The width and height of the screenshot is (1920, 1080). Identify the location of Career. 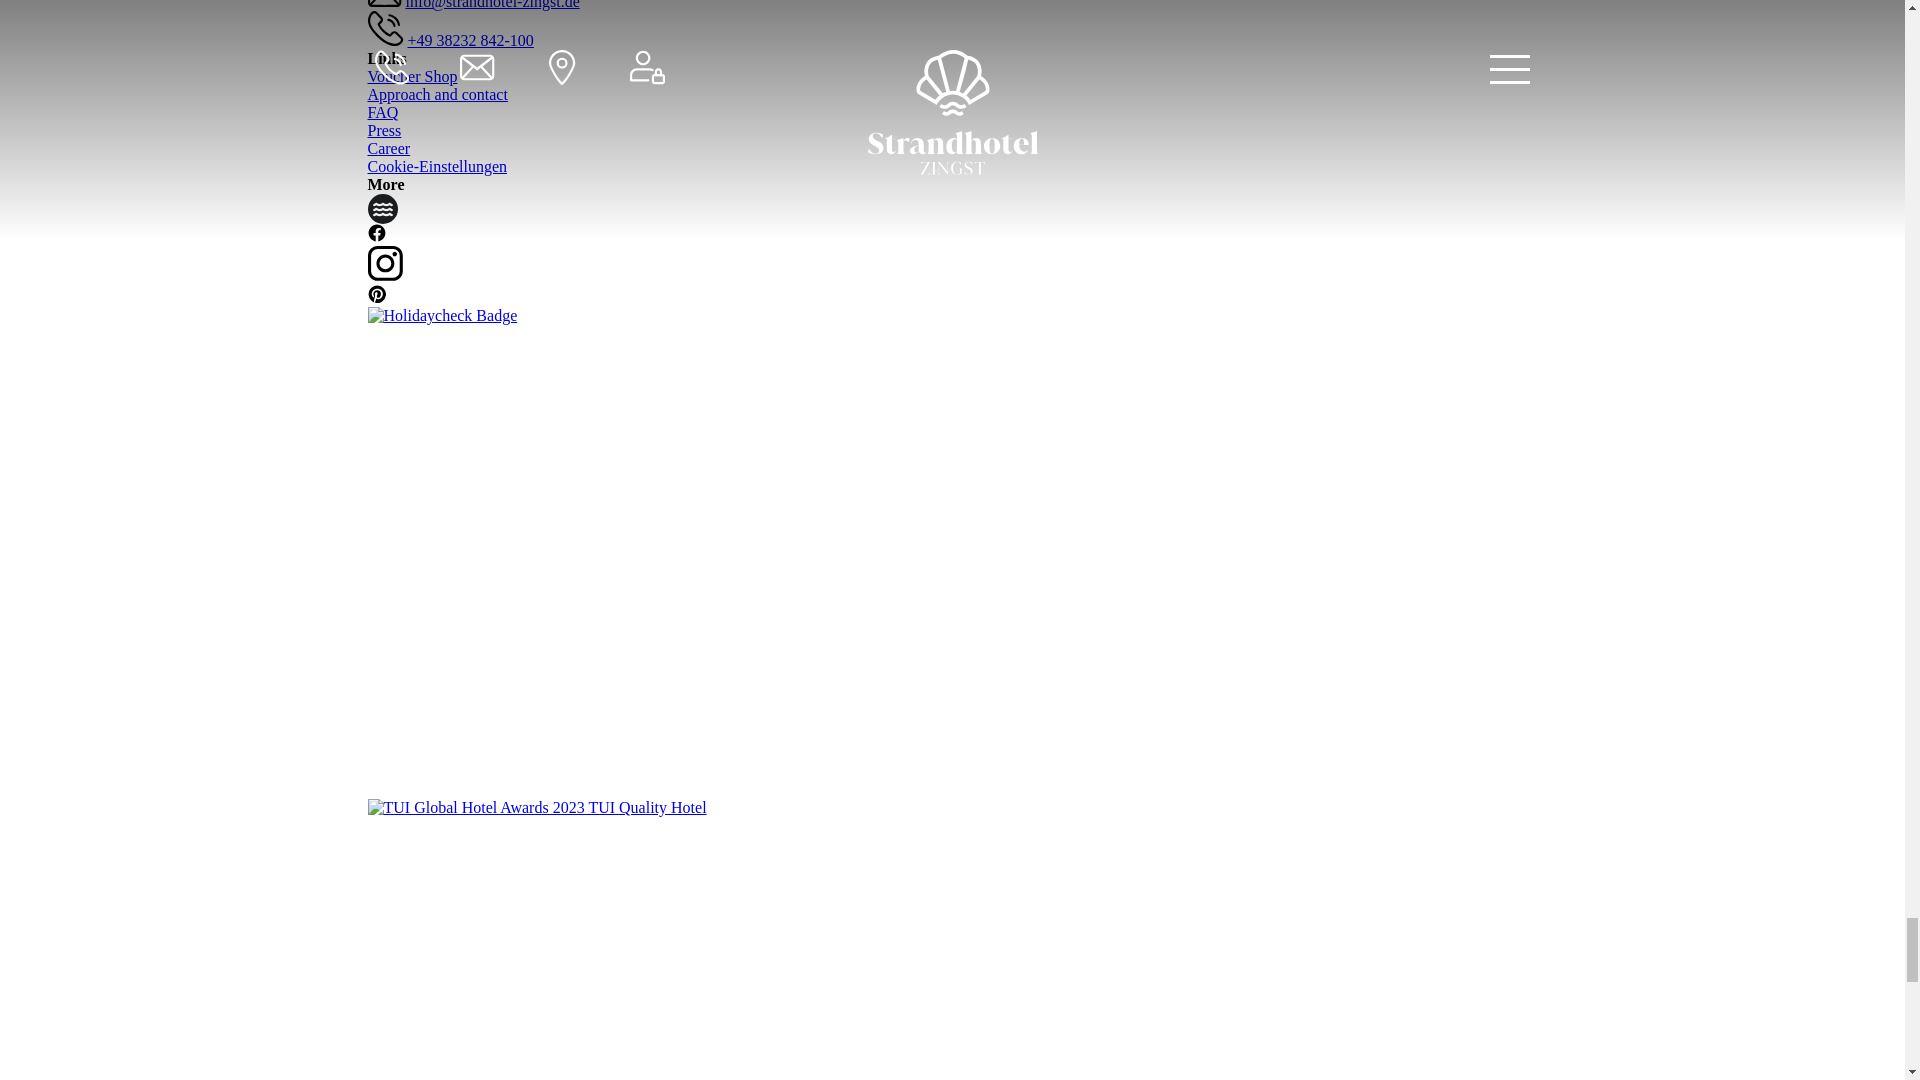
(389, 148).